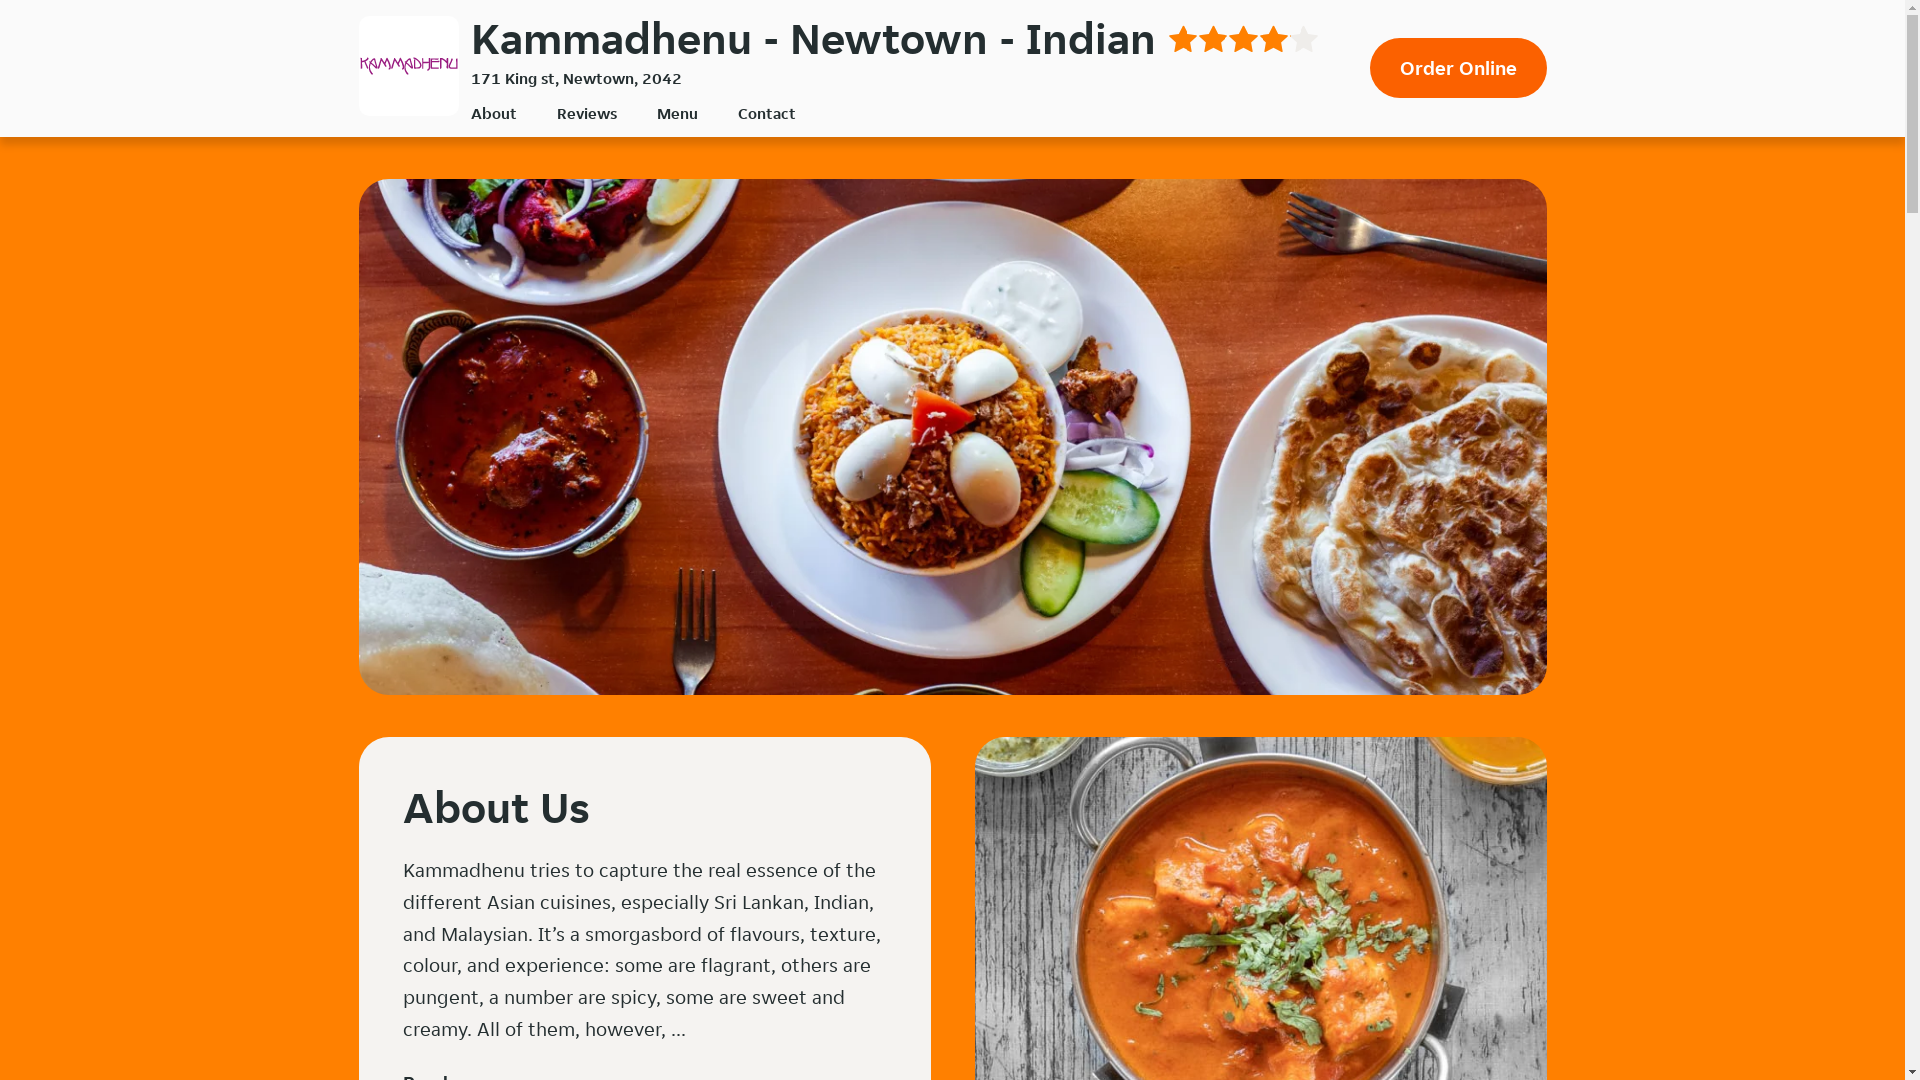 Image resolution: width=1920 pixels, height=1080 pixels. I want to click on About, so click(493, 114).